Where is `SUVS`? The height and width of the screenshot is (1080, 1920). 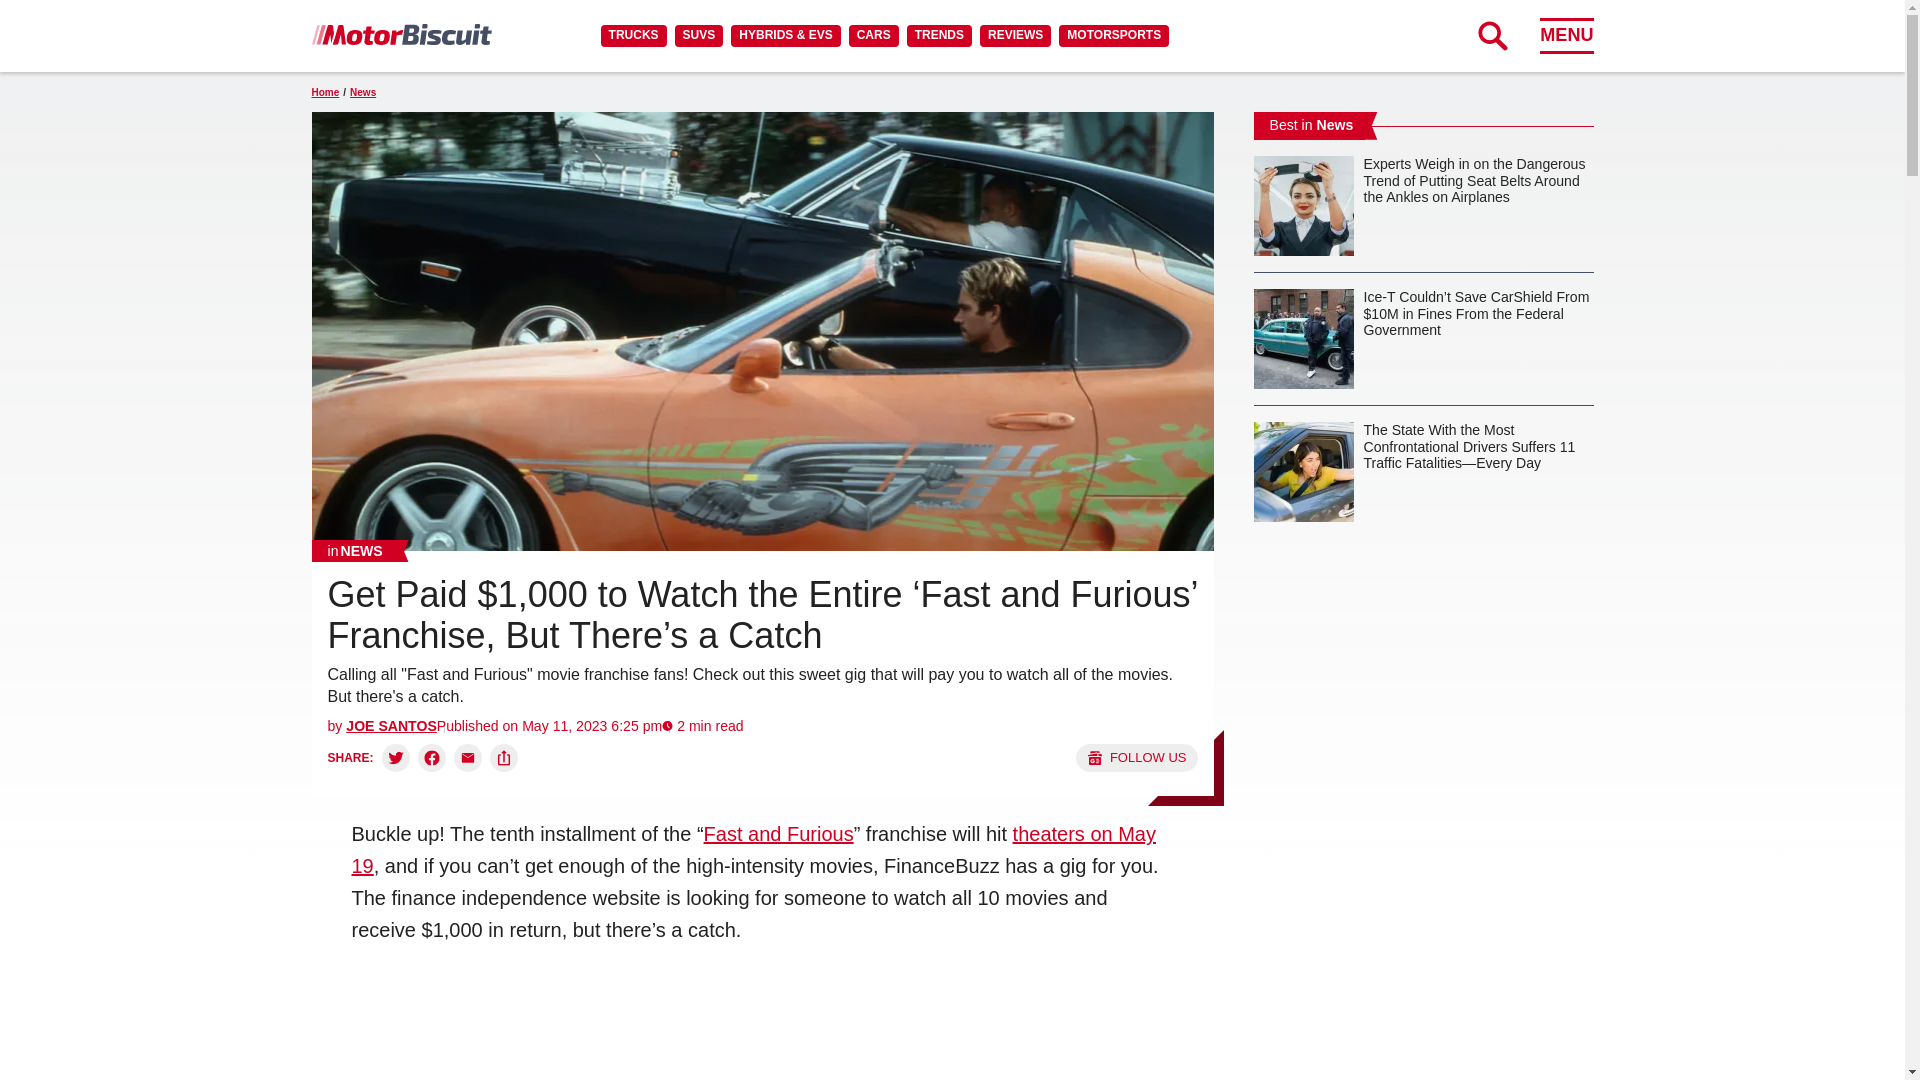 SUVS is located at coordinates (699, 35).